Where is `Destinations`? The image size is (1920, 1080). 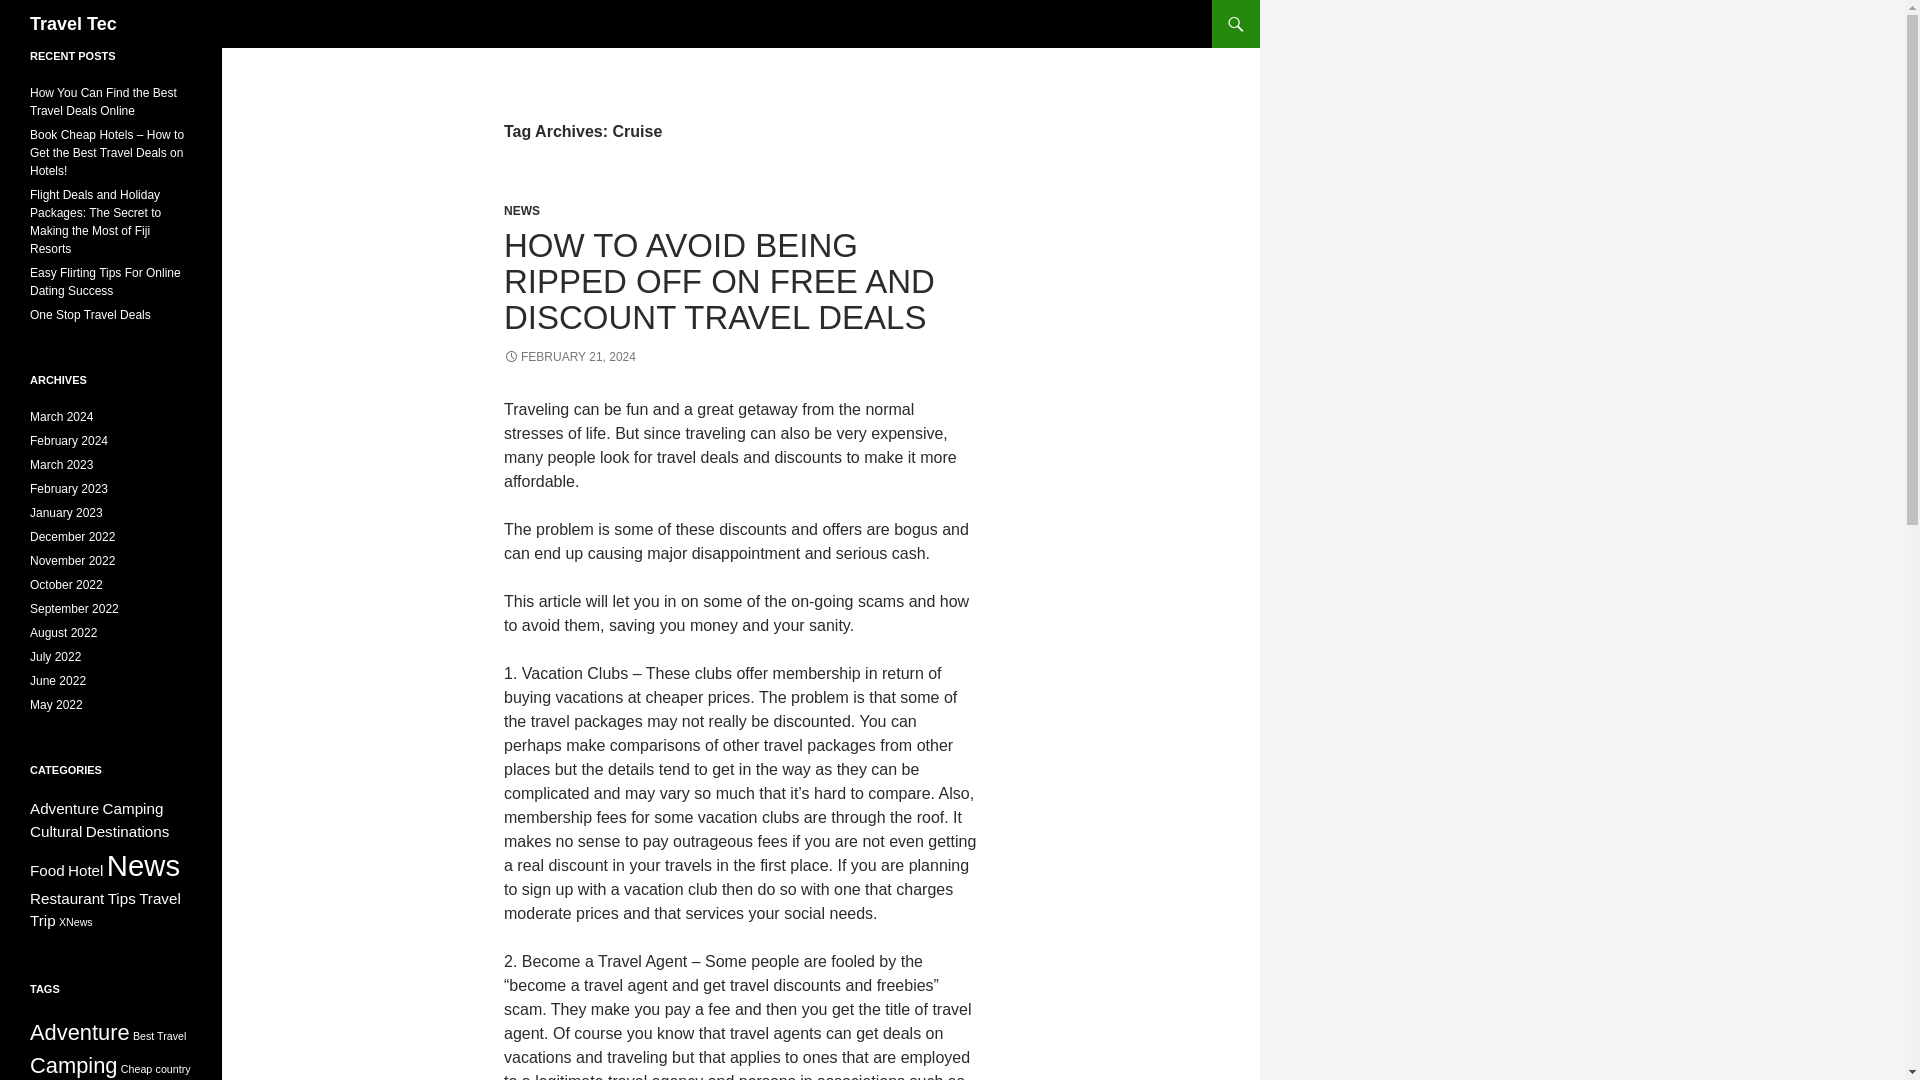
Destinations is located at coordinates (128, 831).